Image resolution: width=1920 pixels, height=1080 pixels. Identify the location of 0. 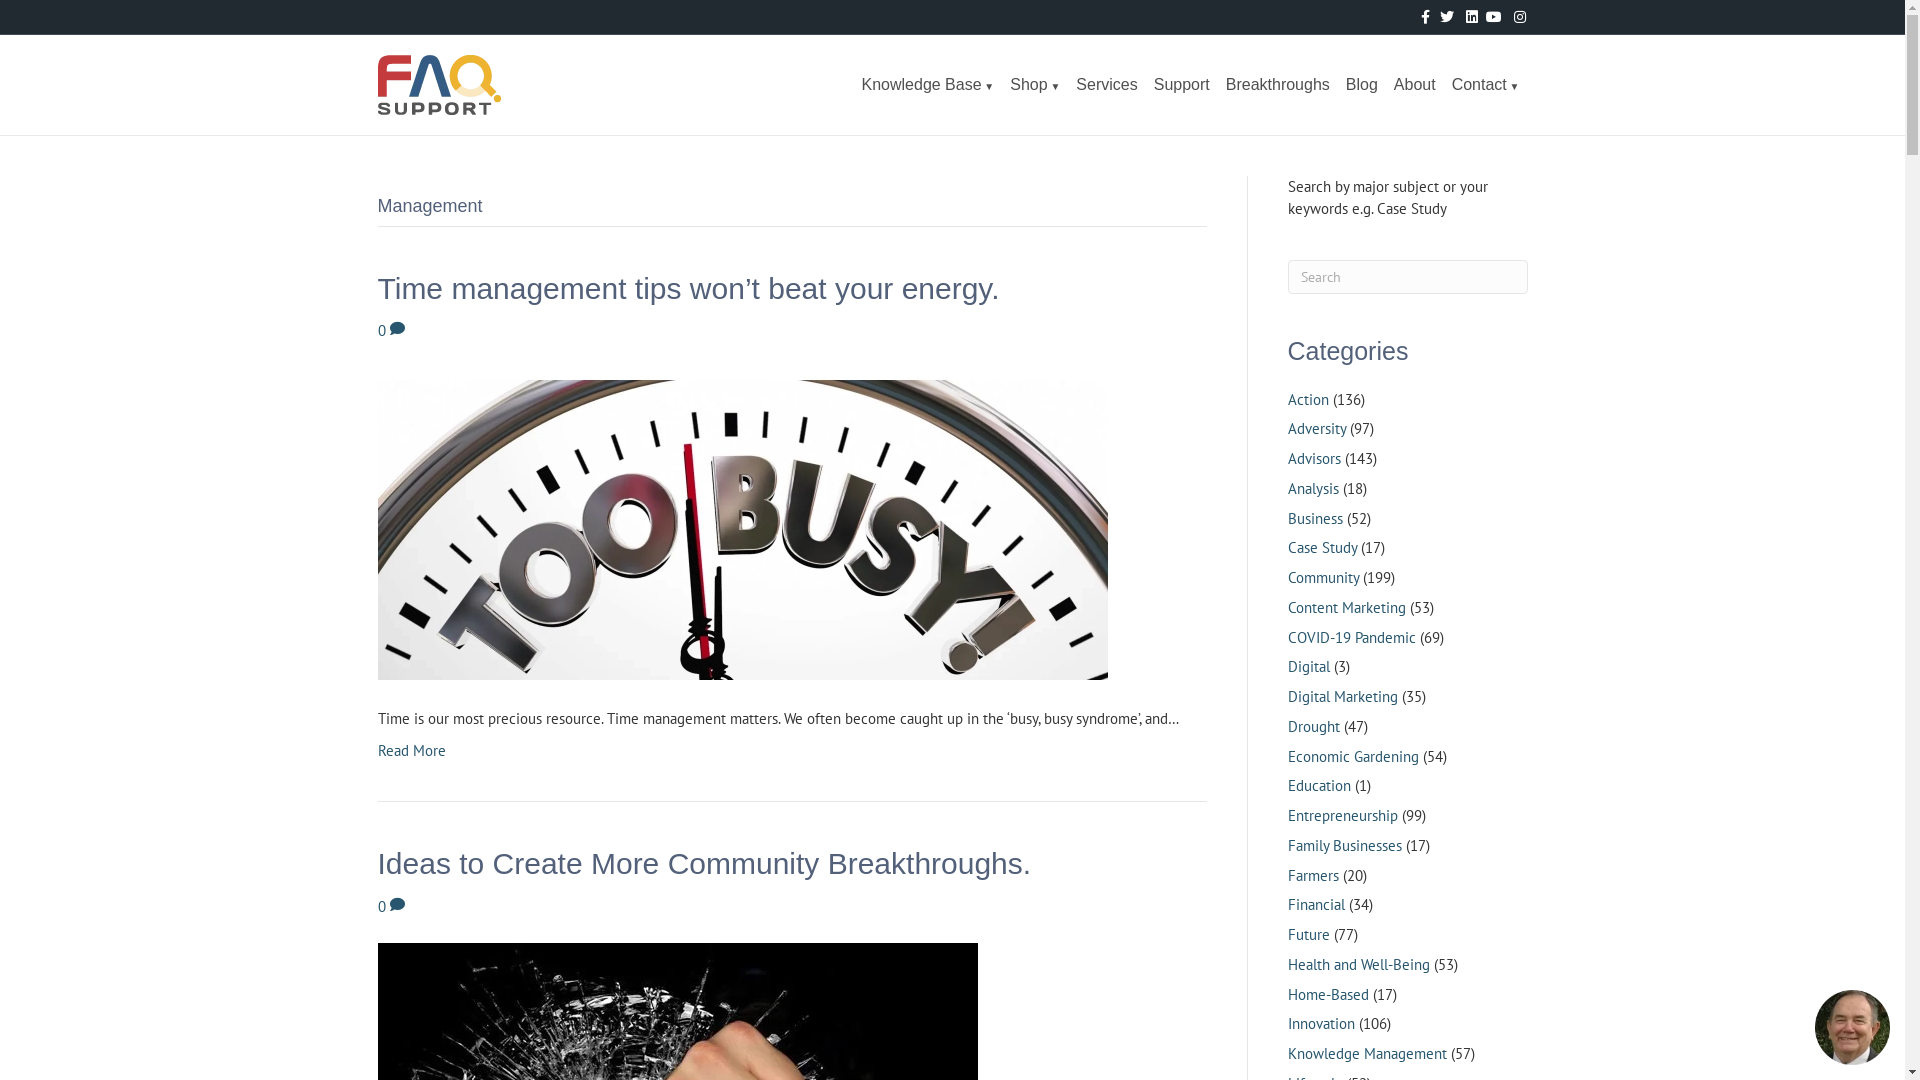
(392, 330).